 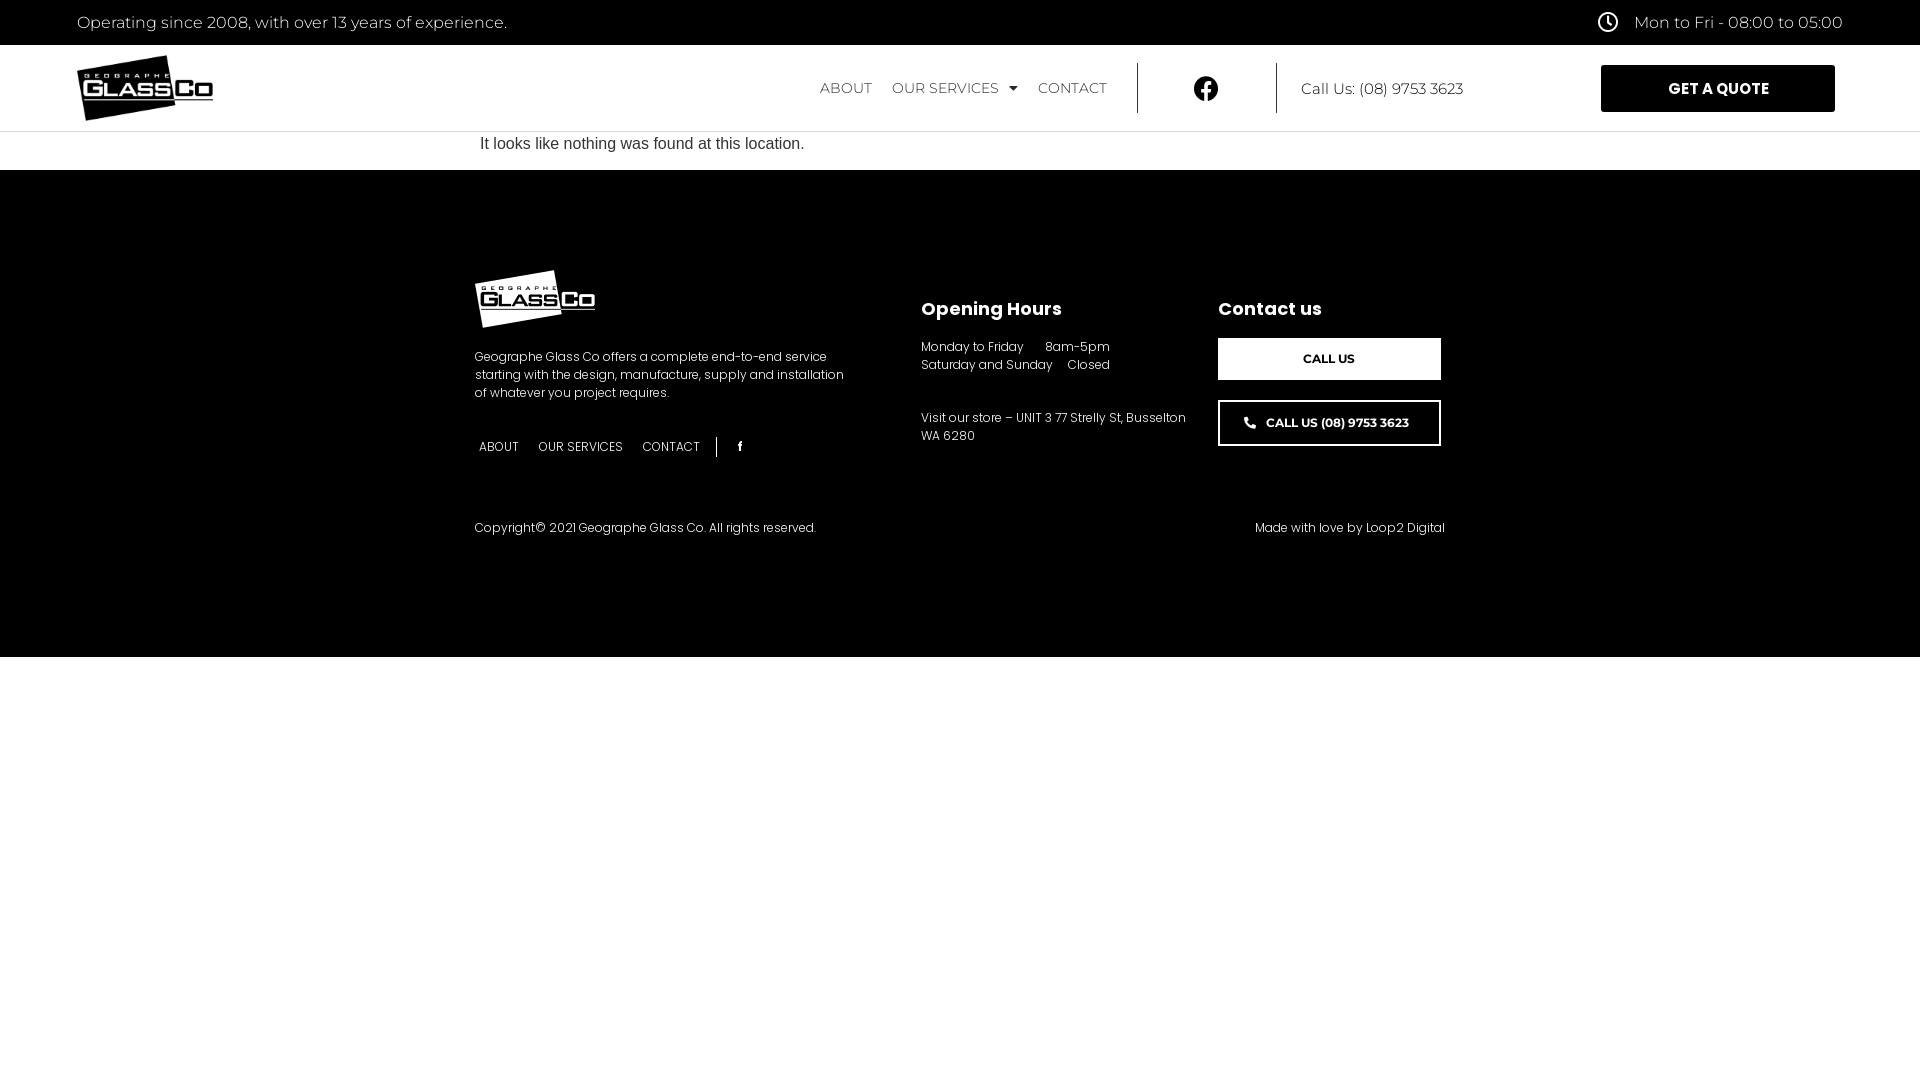 What do you see at coordinates (1718, 88) in the screenshot?
I see `GET A QUOTE` at bounding box center [1718, 88].